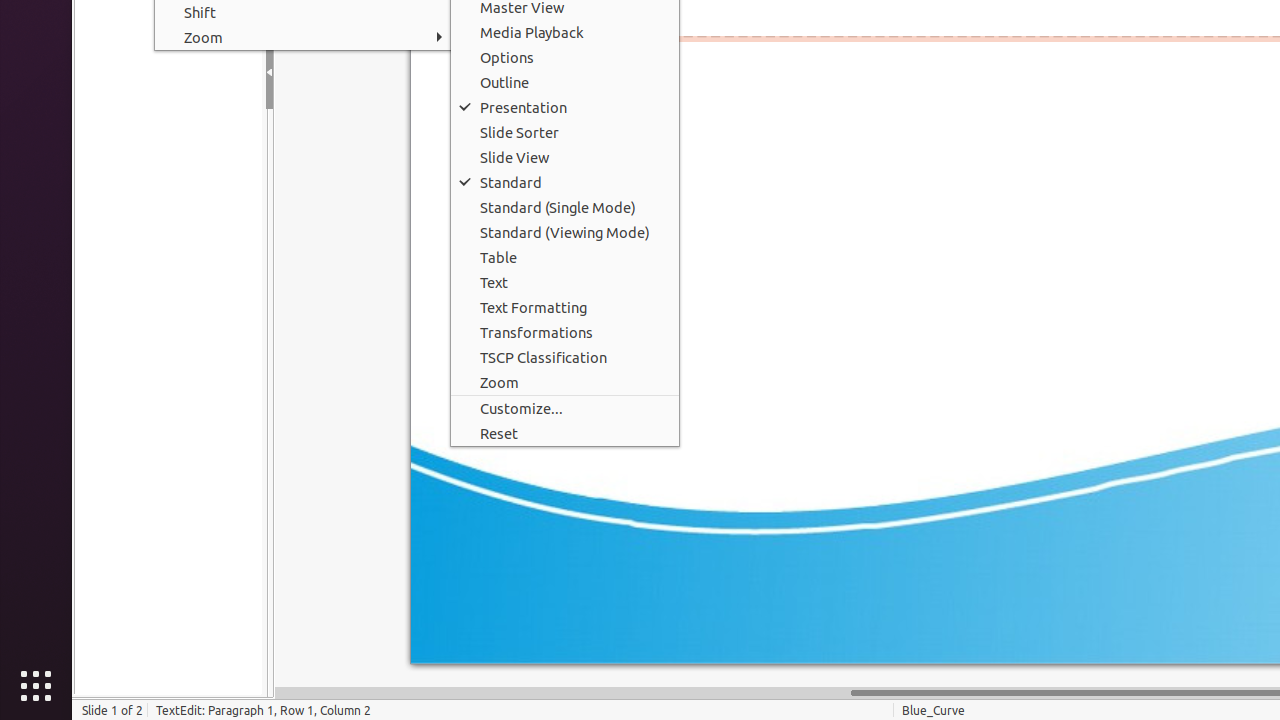 The width and height of the screenshot is (1280, 720). Describe the element at coordinates (565, 434) in the screenshot. I see `Reset` at that location.